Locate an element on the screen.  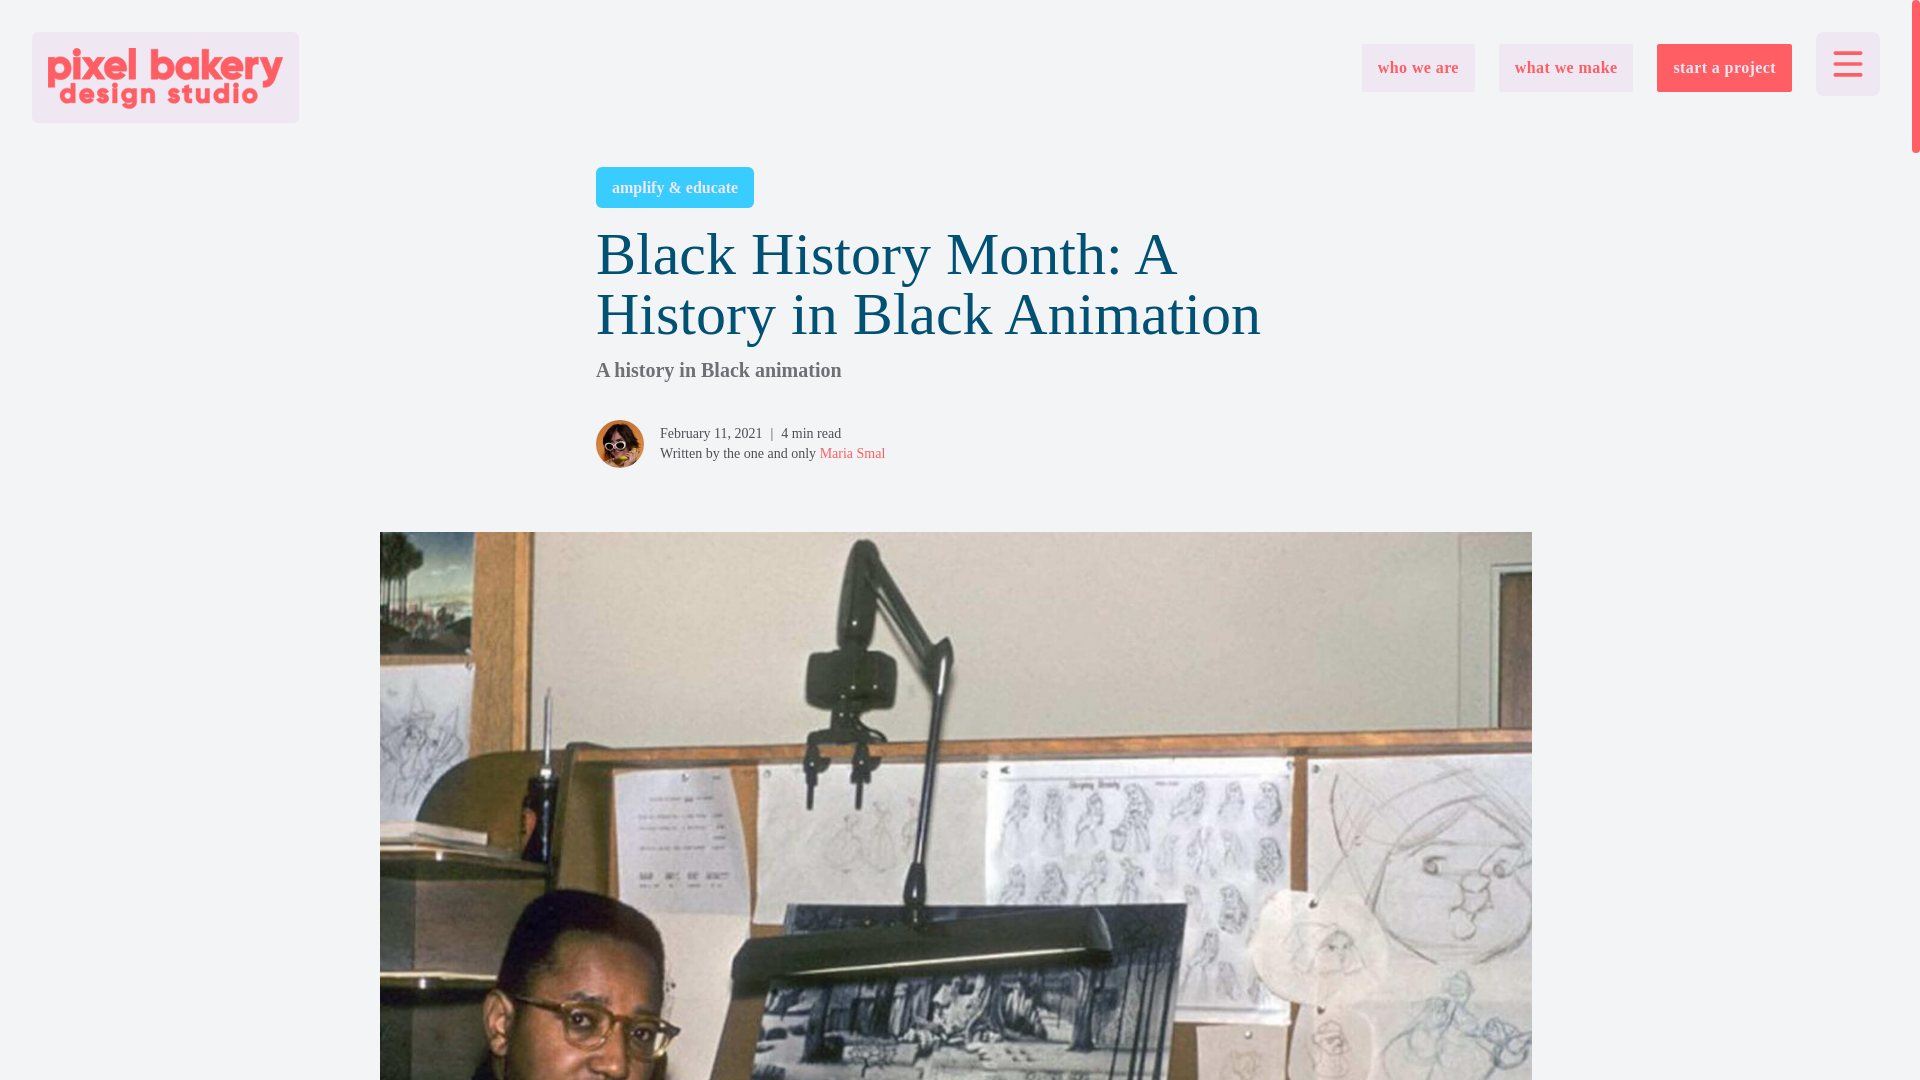
Maria Smal is located at coordinates (852, 454).